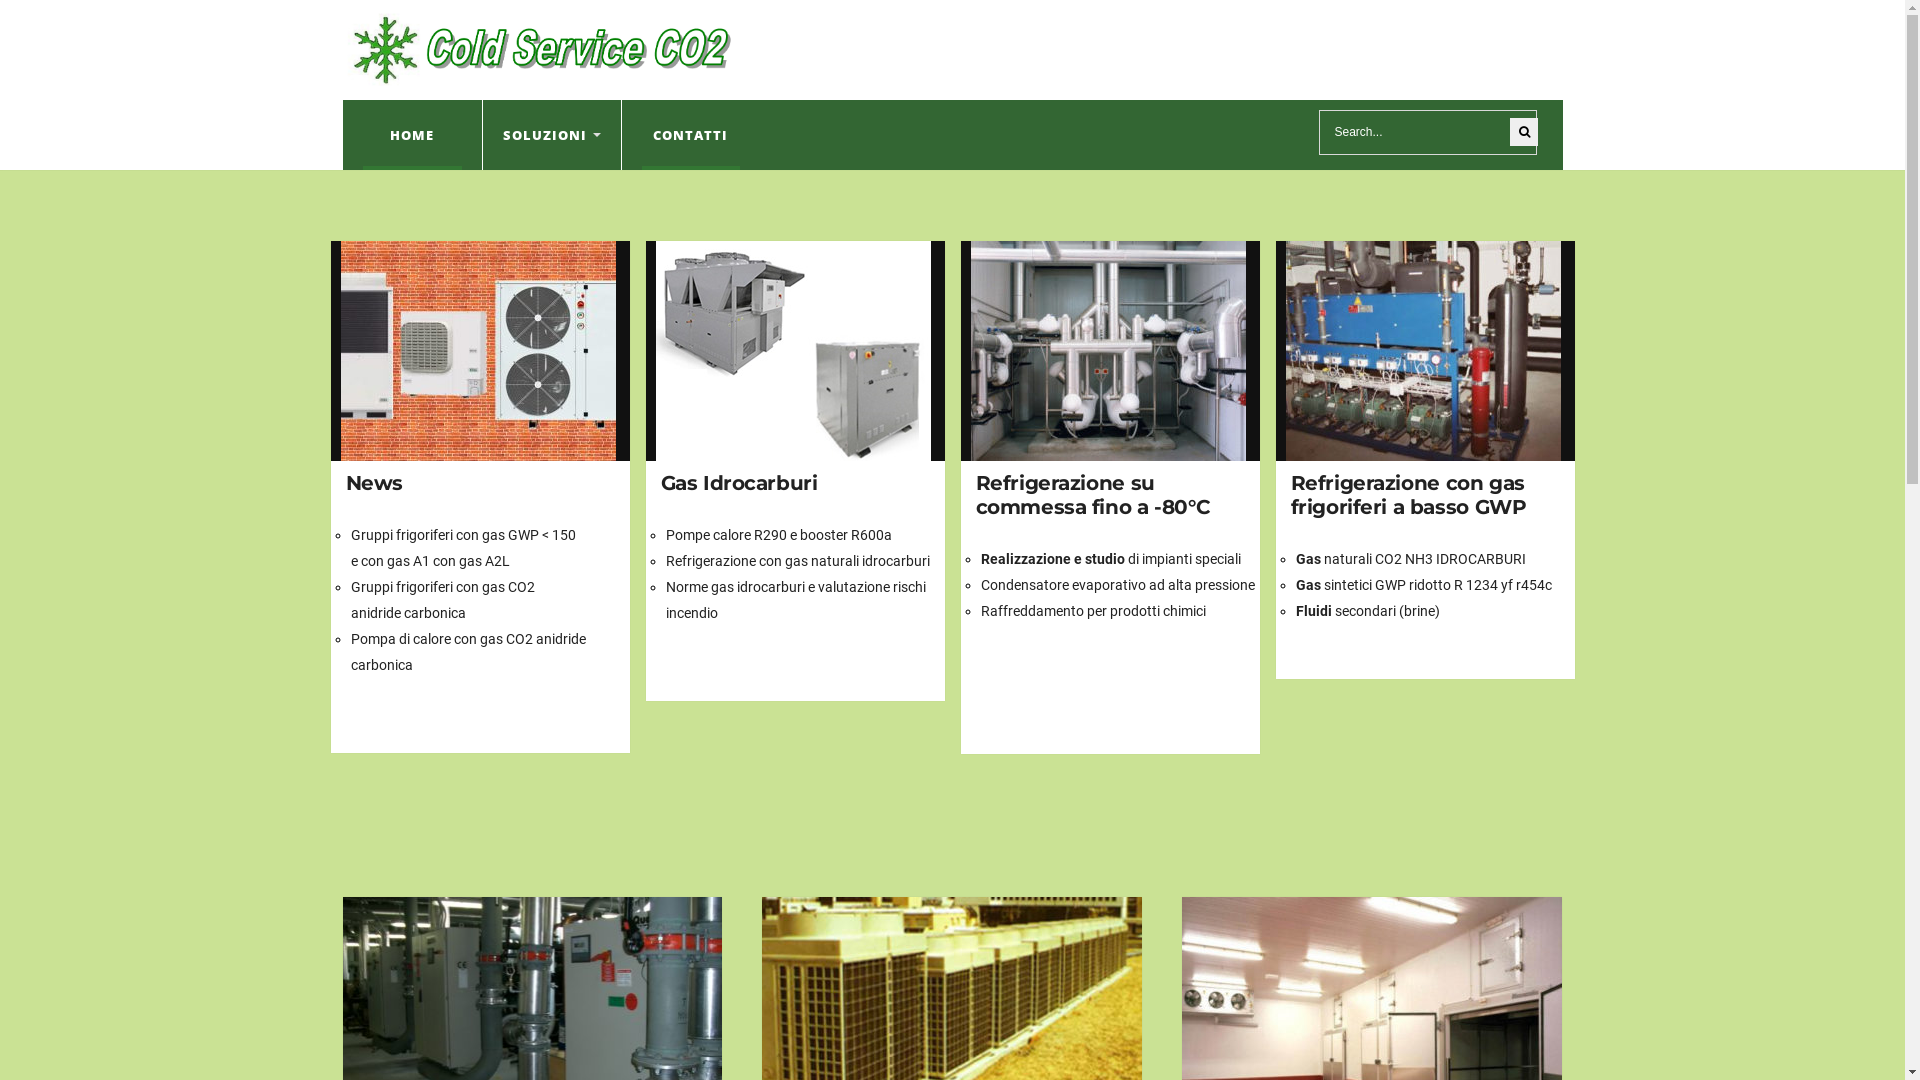  What do you see at coordinates (1116, 585) in the screenshot?
I see `Condensatore evaporativo ad alta pressione` at bounding box center [1116, 585].